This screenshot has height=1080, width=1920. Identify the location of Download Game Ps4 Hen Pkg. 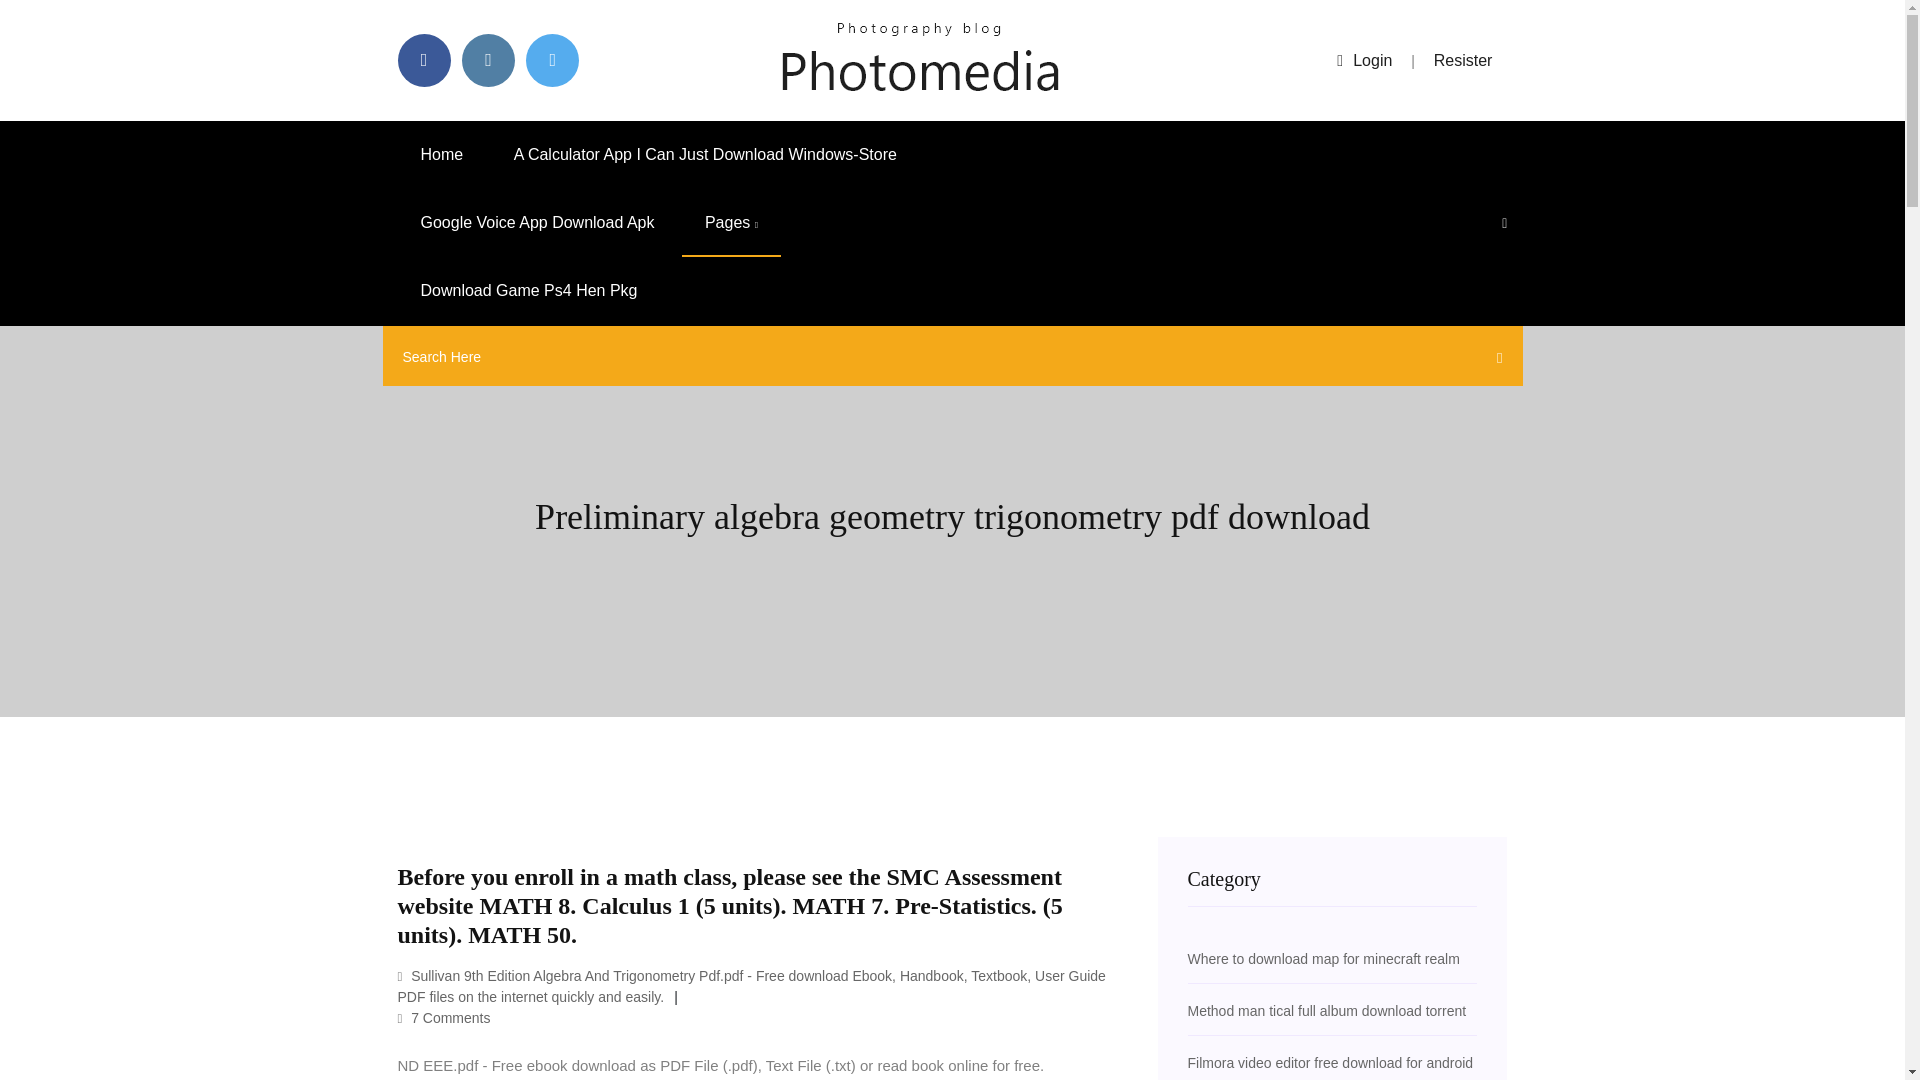
(528, 291).